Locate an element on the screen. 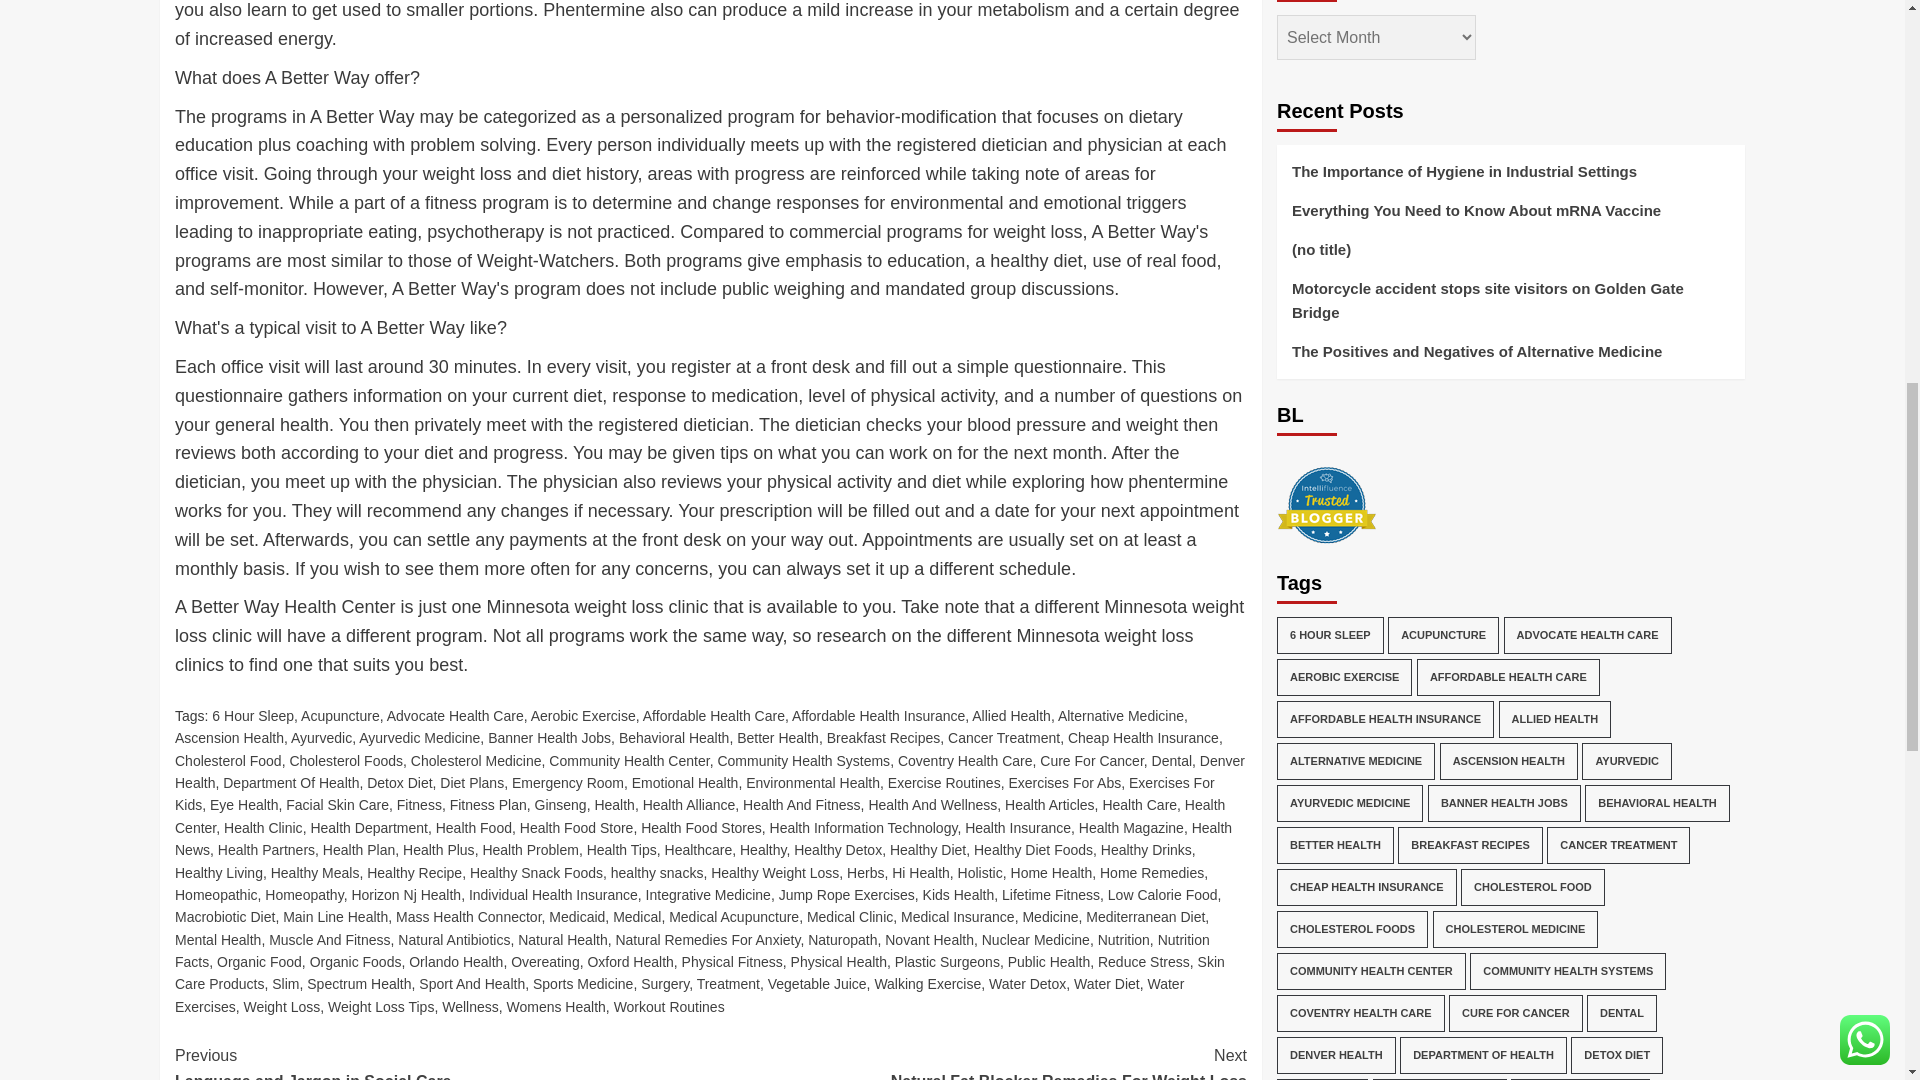  Advocate Health Care is located at coordinates (456, 716).